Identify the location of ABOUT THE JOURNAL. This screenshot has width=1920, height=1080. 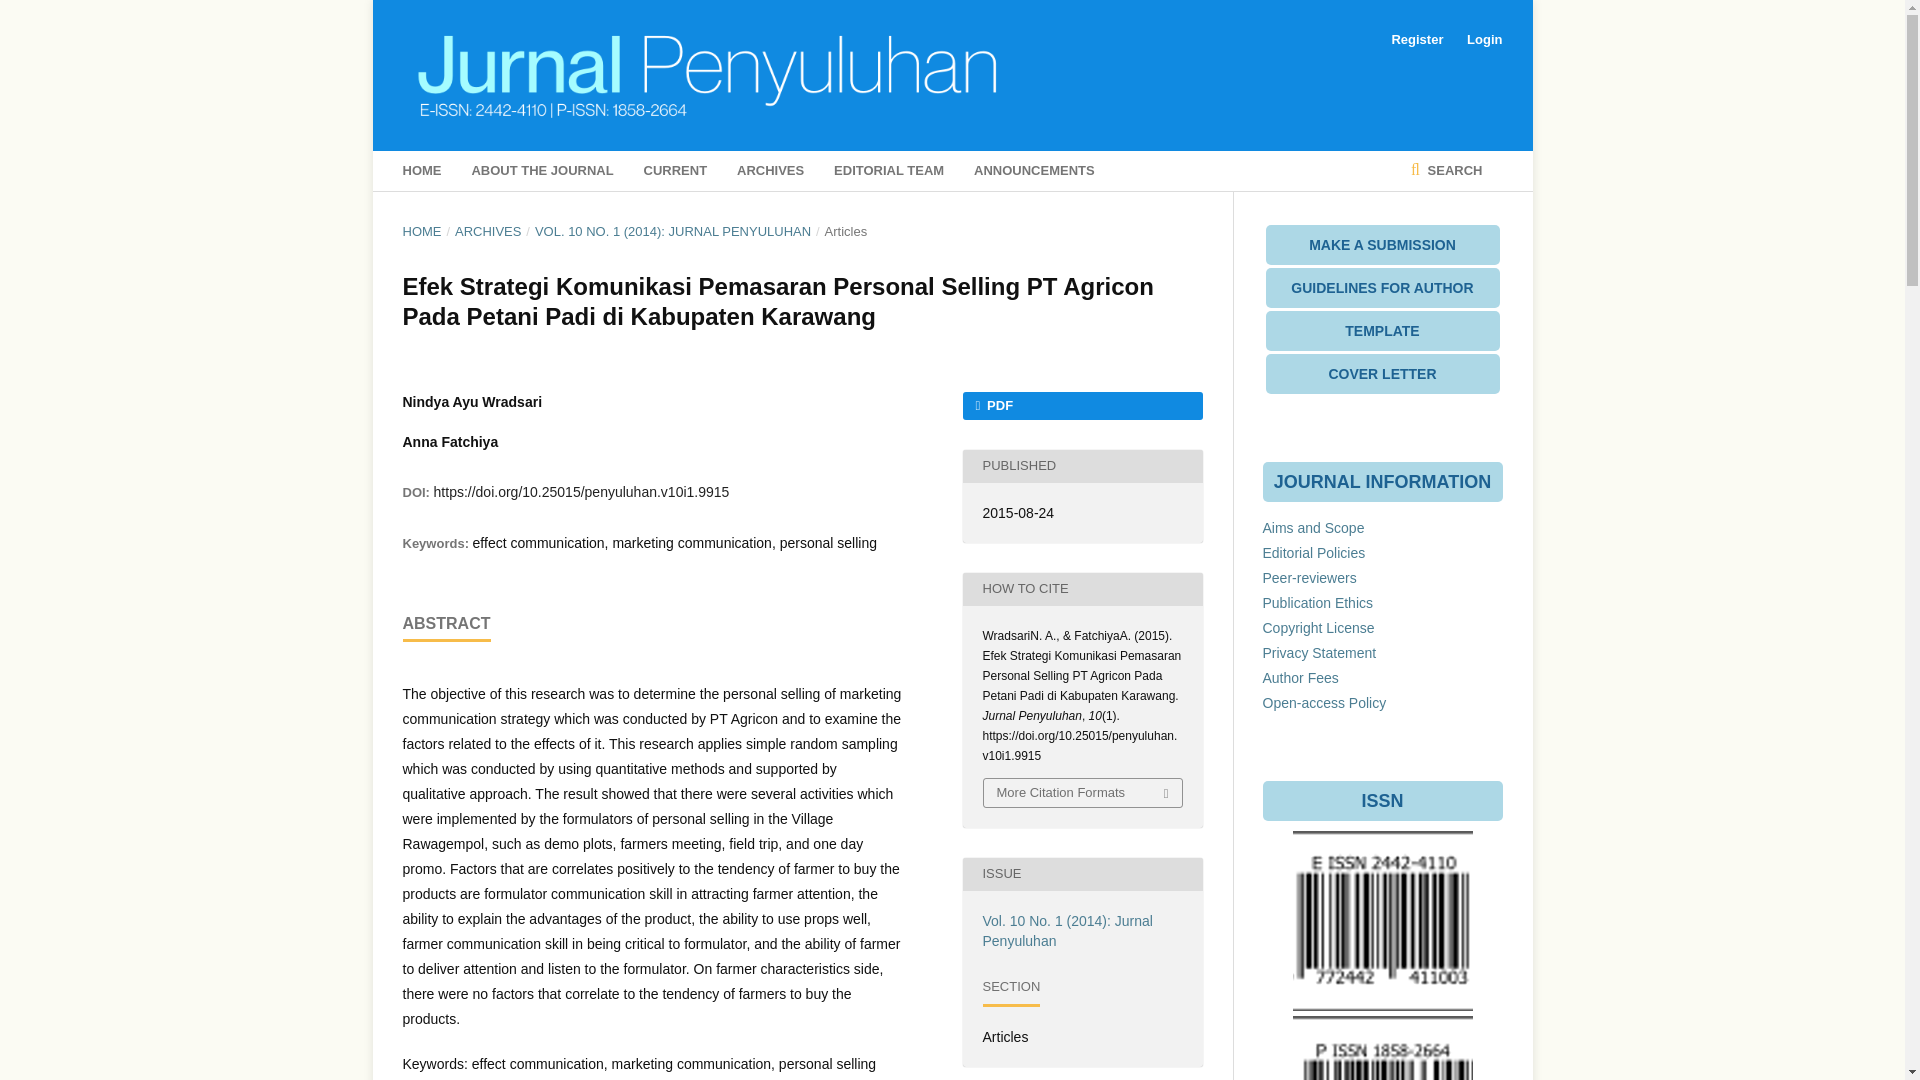
(541, 171).